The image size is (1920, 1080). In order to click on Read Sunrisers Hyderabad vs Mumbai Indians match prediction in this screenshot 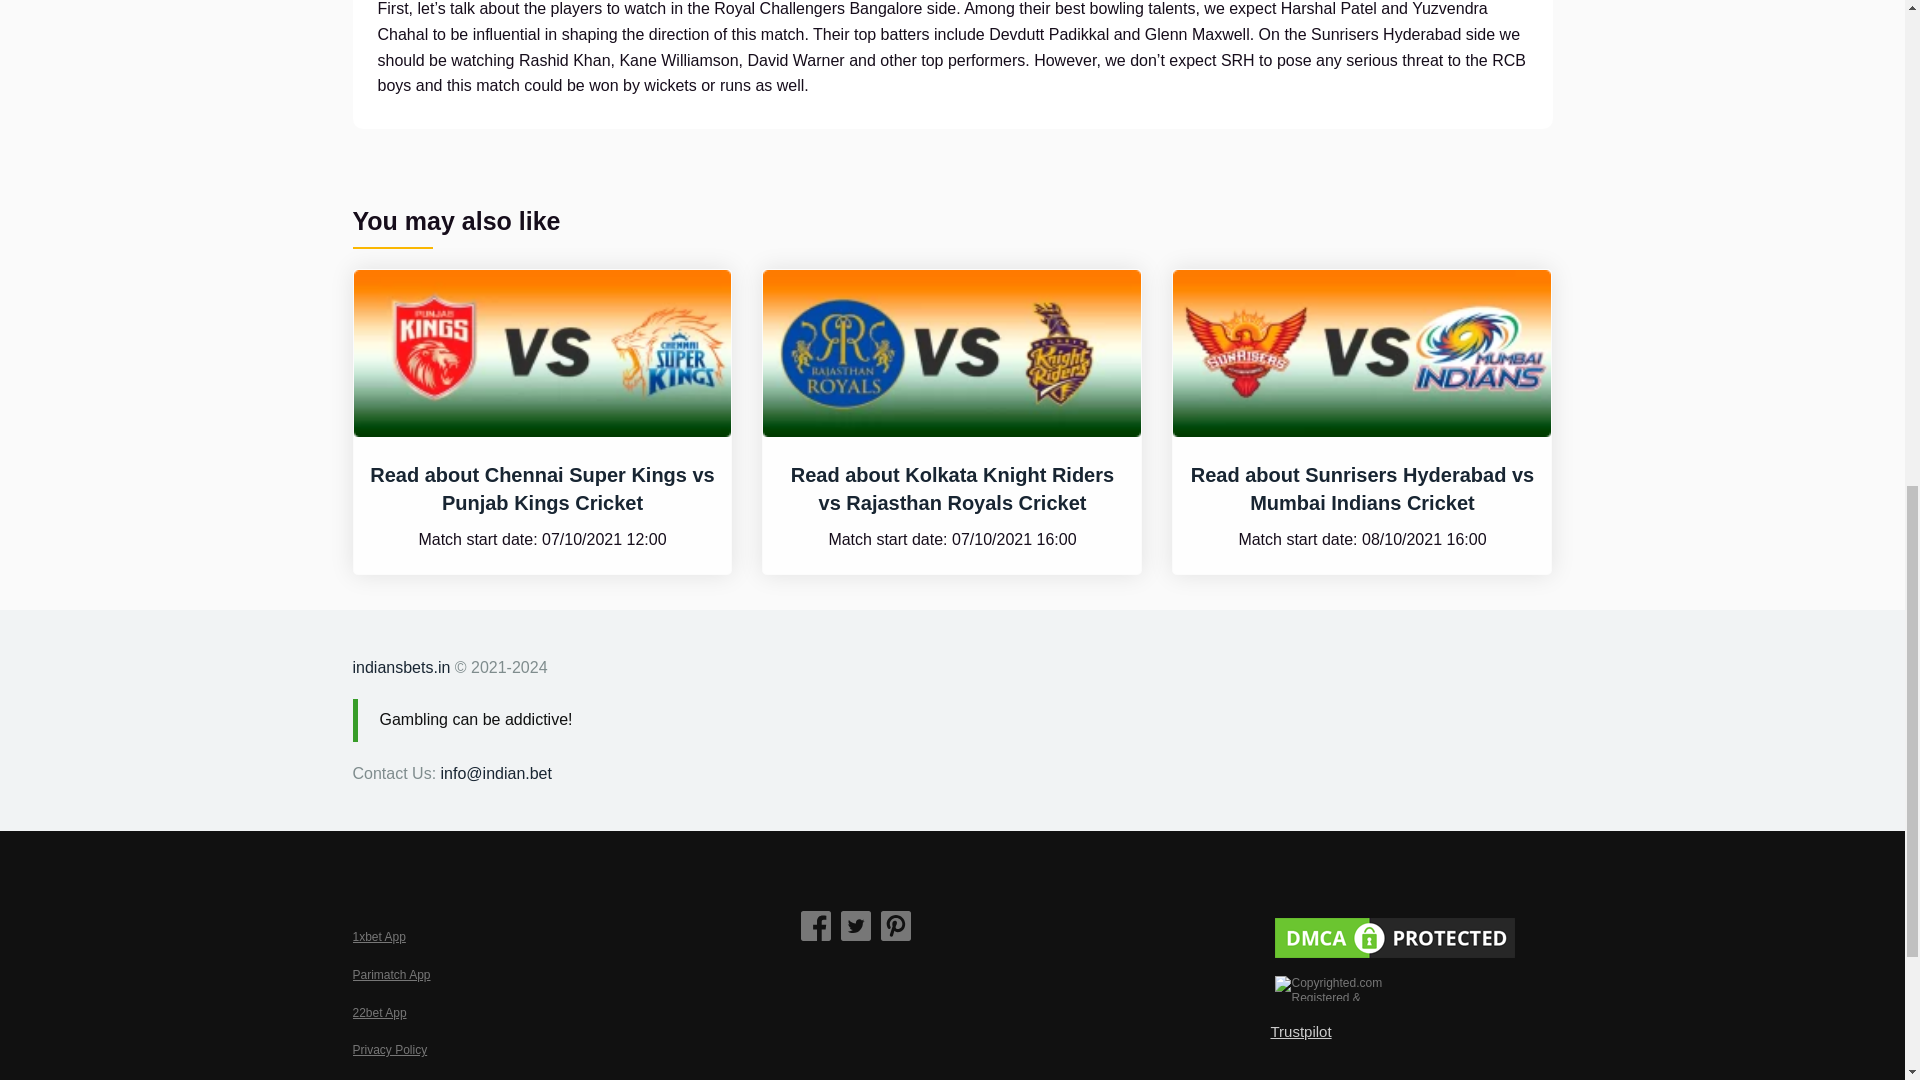, I will do `click(1362, 489)`.